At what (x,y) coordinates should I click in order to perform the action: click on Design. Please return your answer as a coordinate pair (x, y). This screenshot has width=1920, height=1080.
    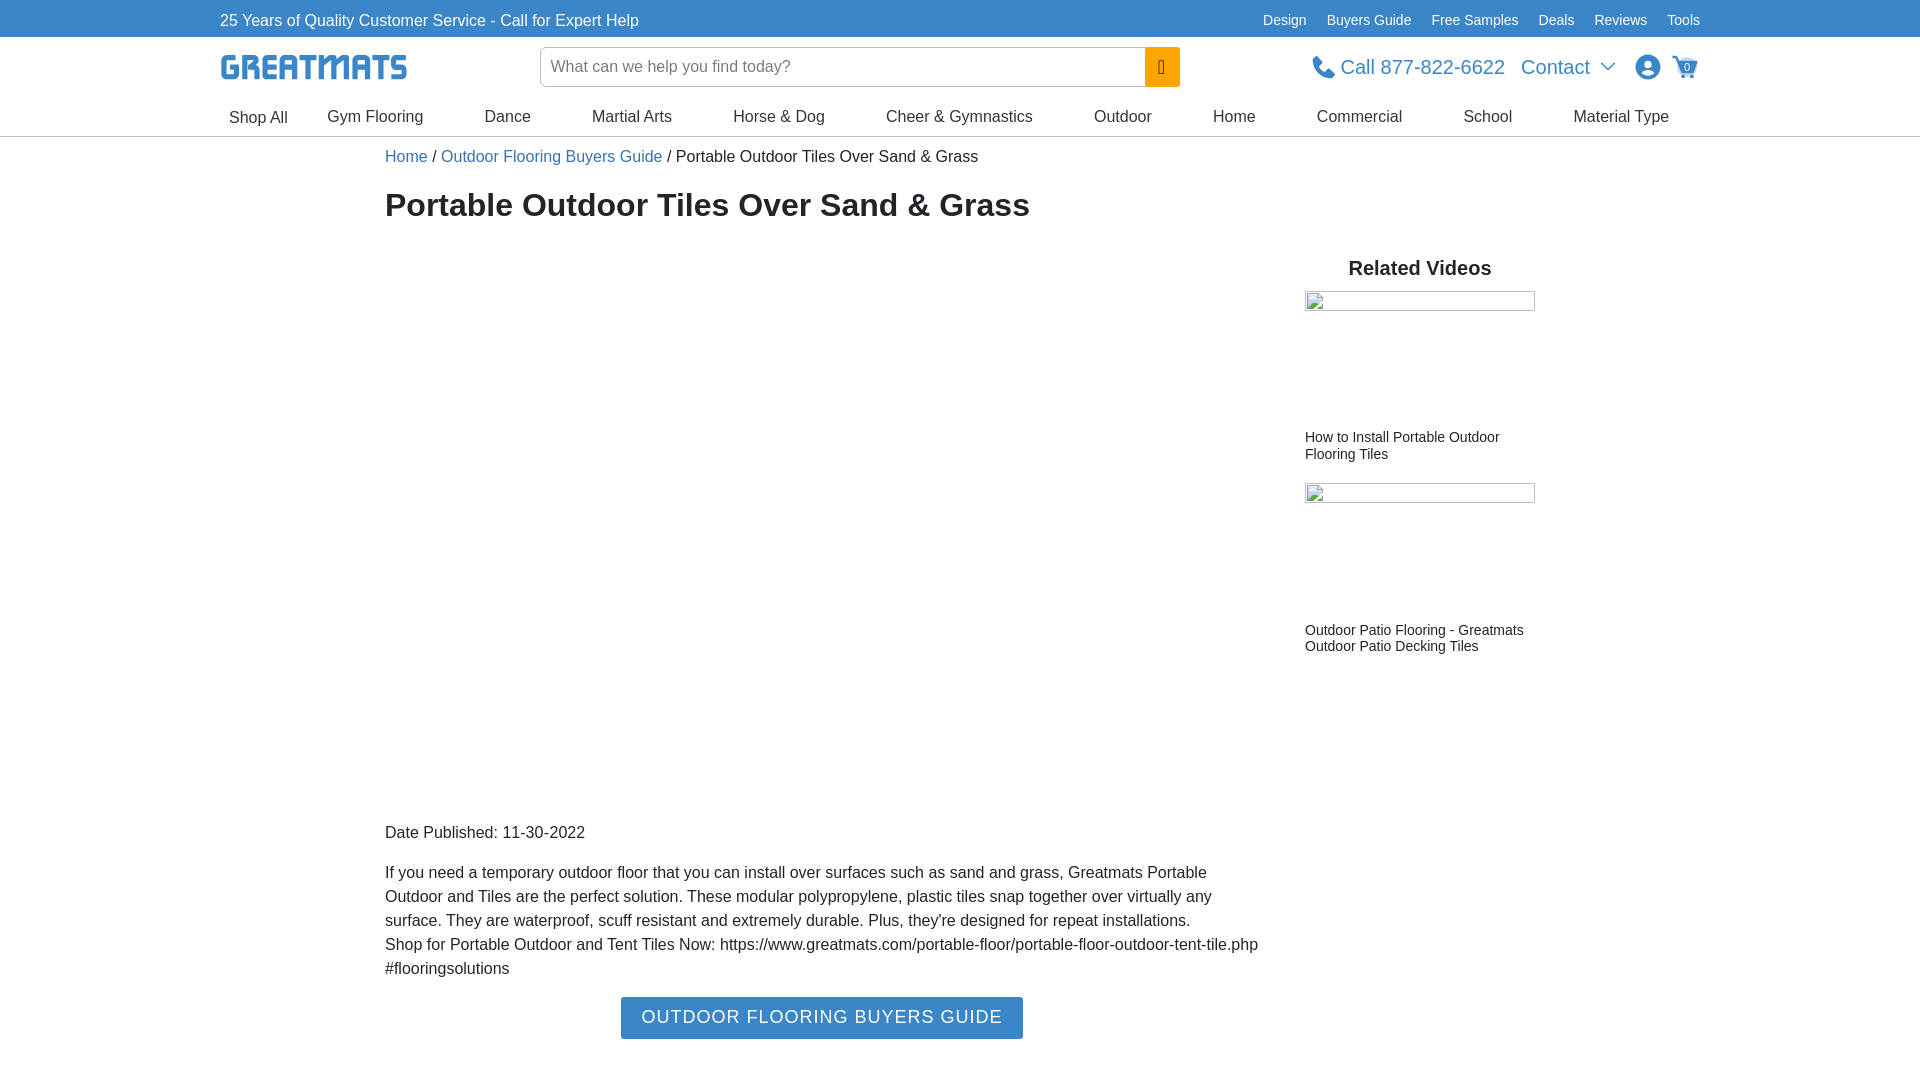
    Looking at the image, I should click on (1285, 20).